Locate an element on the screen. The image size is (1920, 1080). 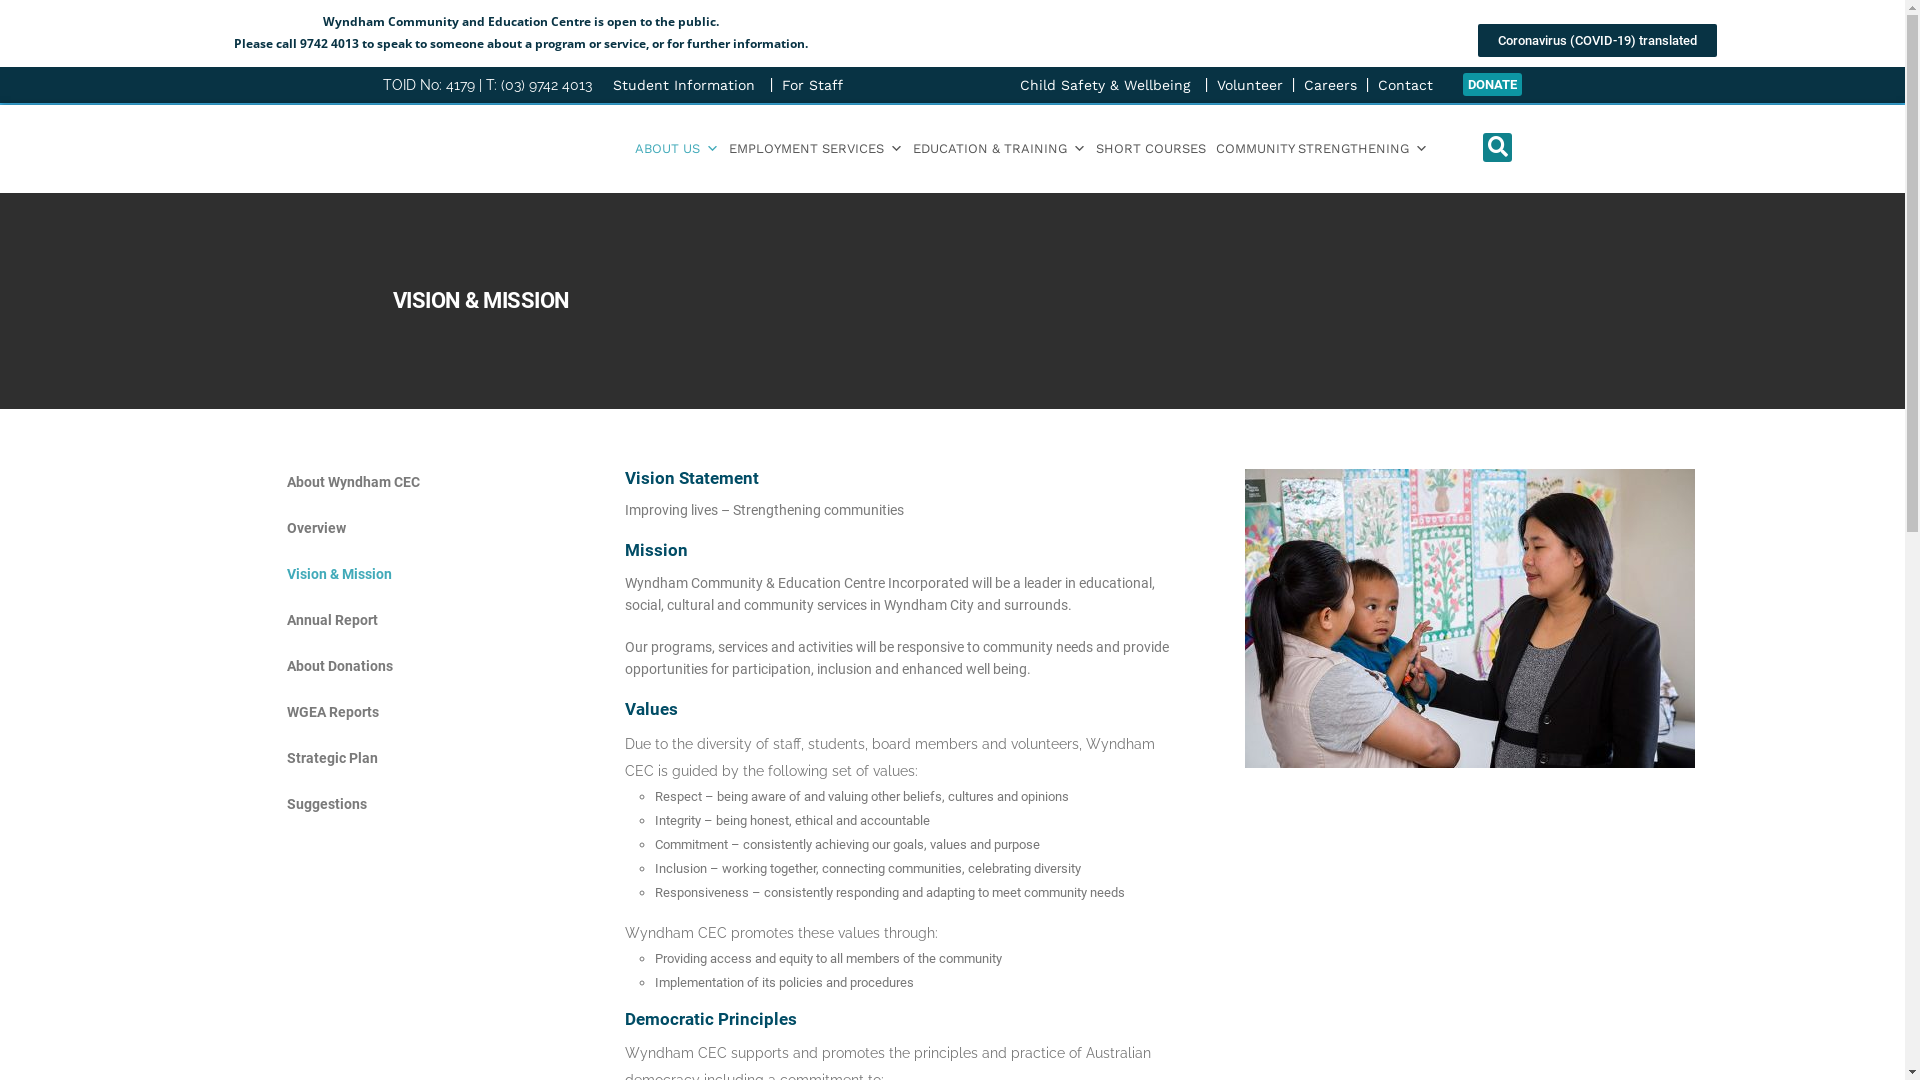
DONATE is located at coordinates (1492, 84).